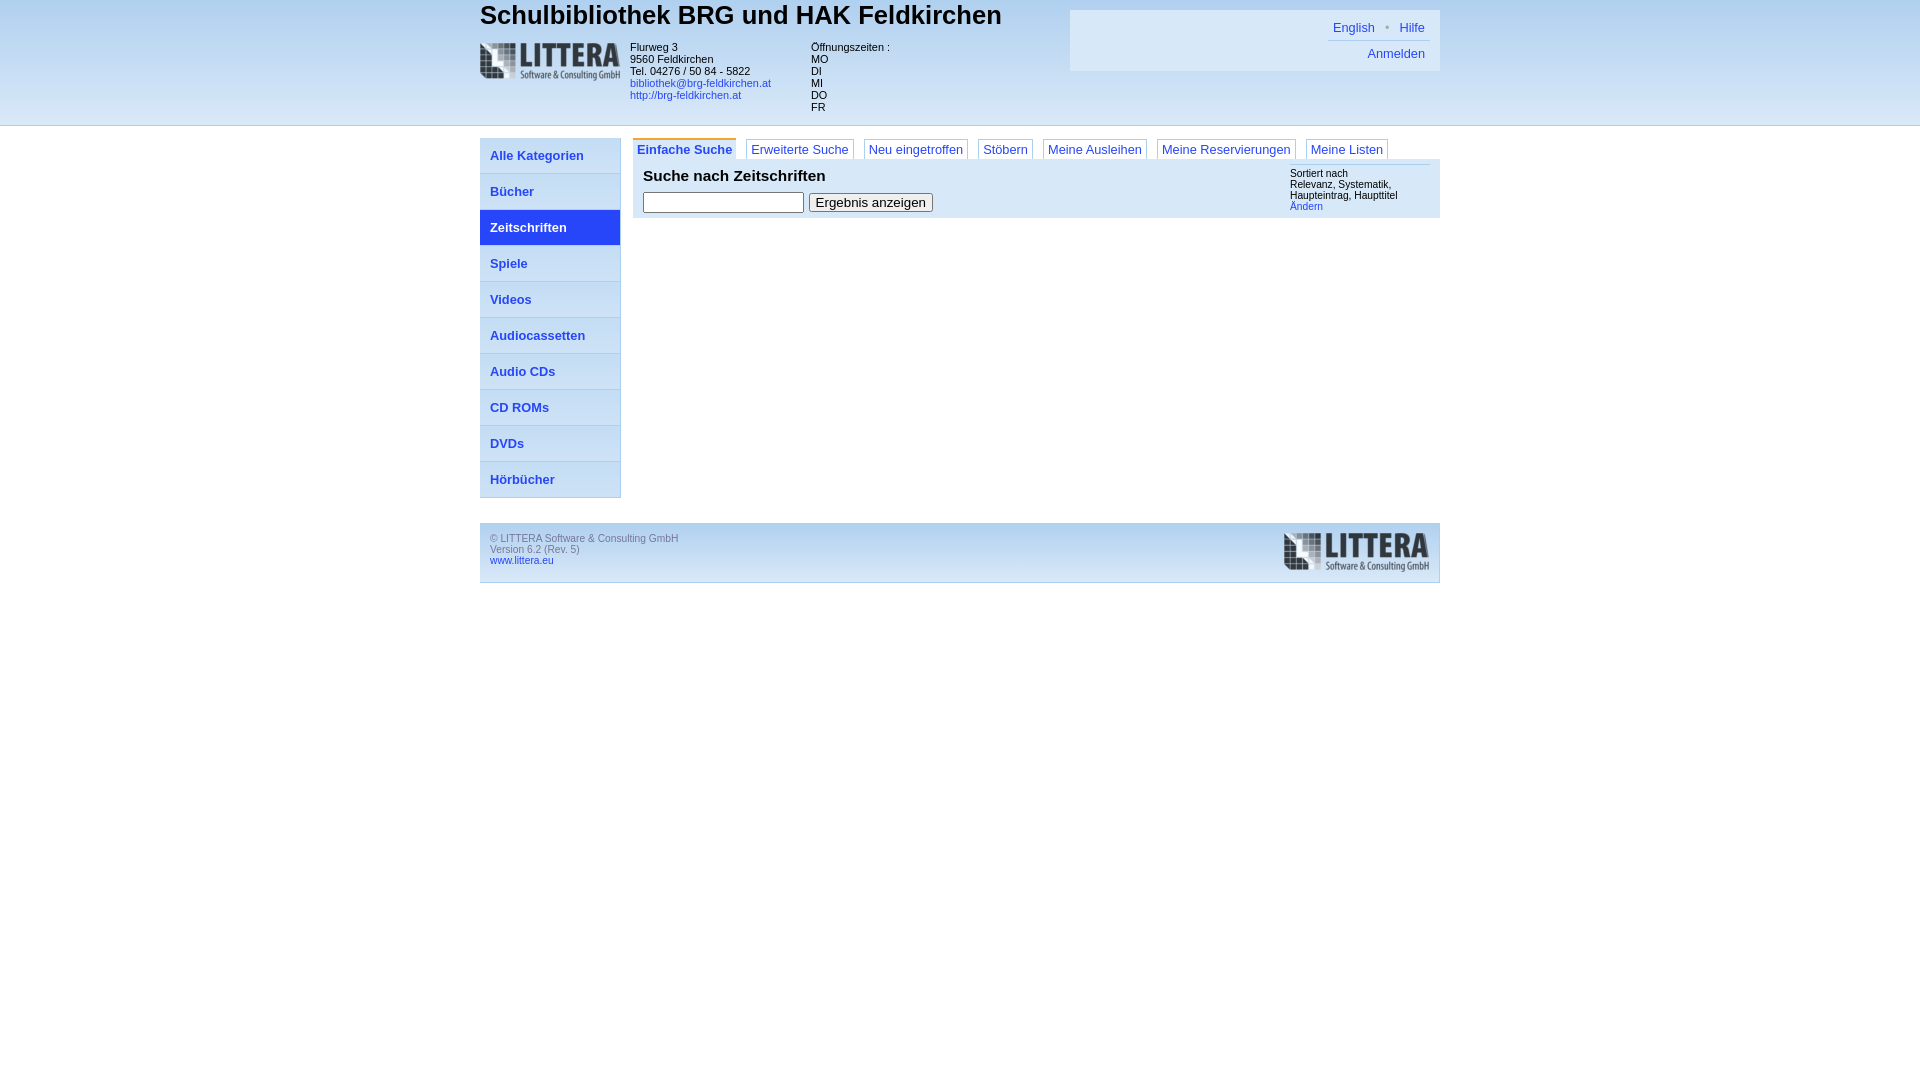 The height and width of the screenshot is (1080, 1920). What do you see at coordinates (550, 372) in the screenshot?
I see `Audio CDs` at bounding box center [550, 372].